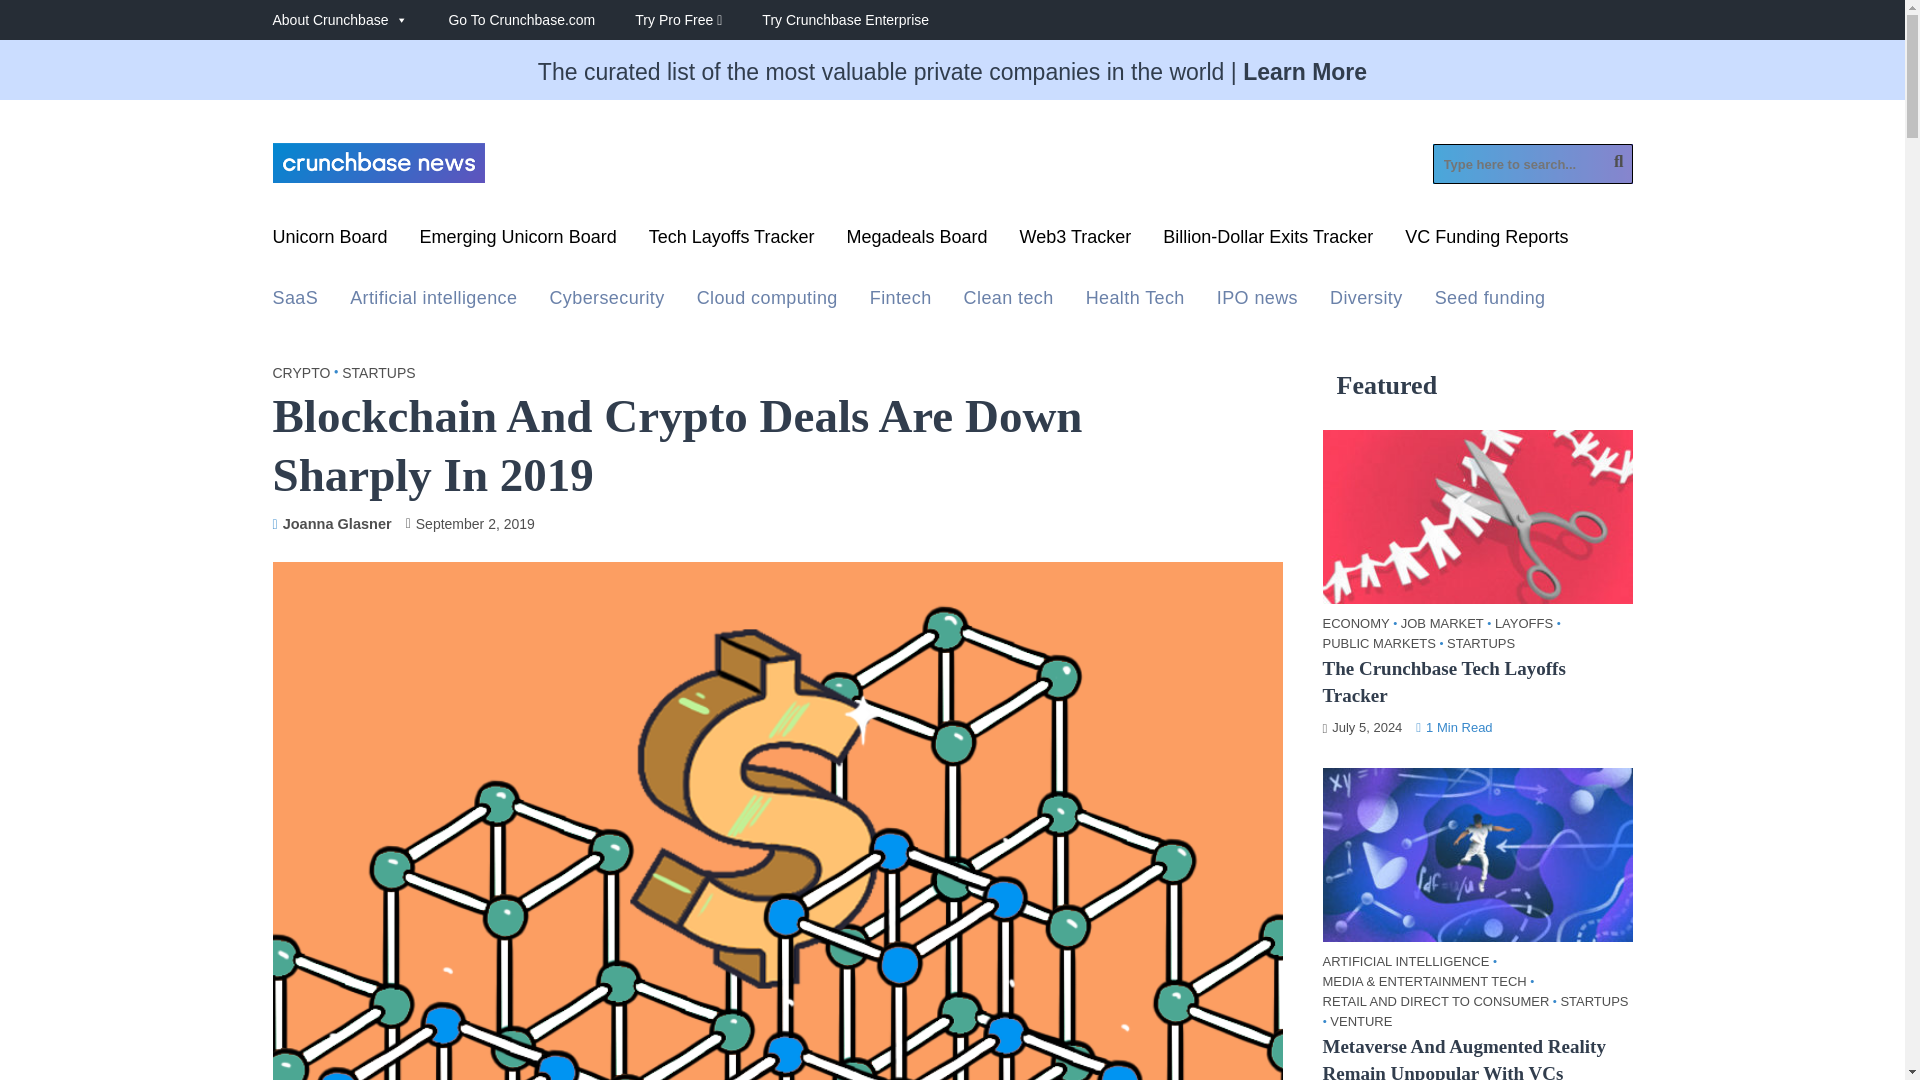 This screenshot has width=1920, height=1080. What do you see at coordinates (1498, 242) in the screenshot?
I see `VC Funding Reports` at bounding box center [1498, 242].